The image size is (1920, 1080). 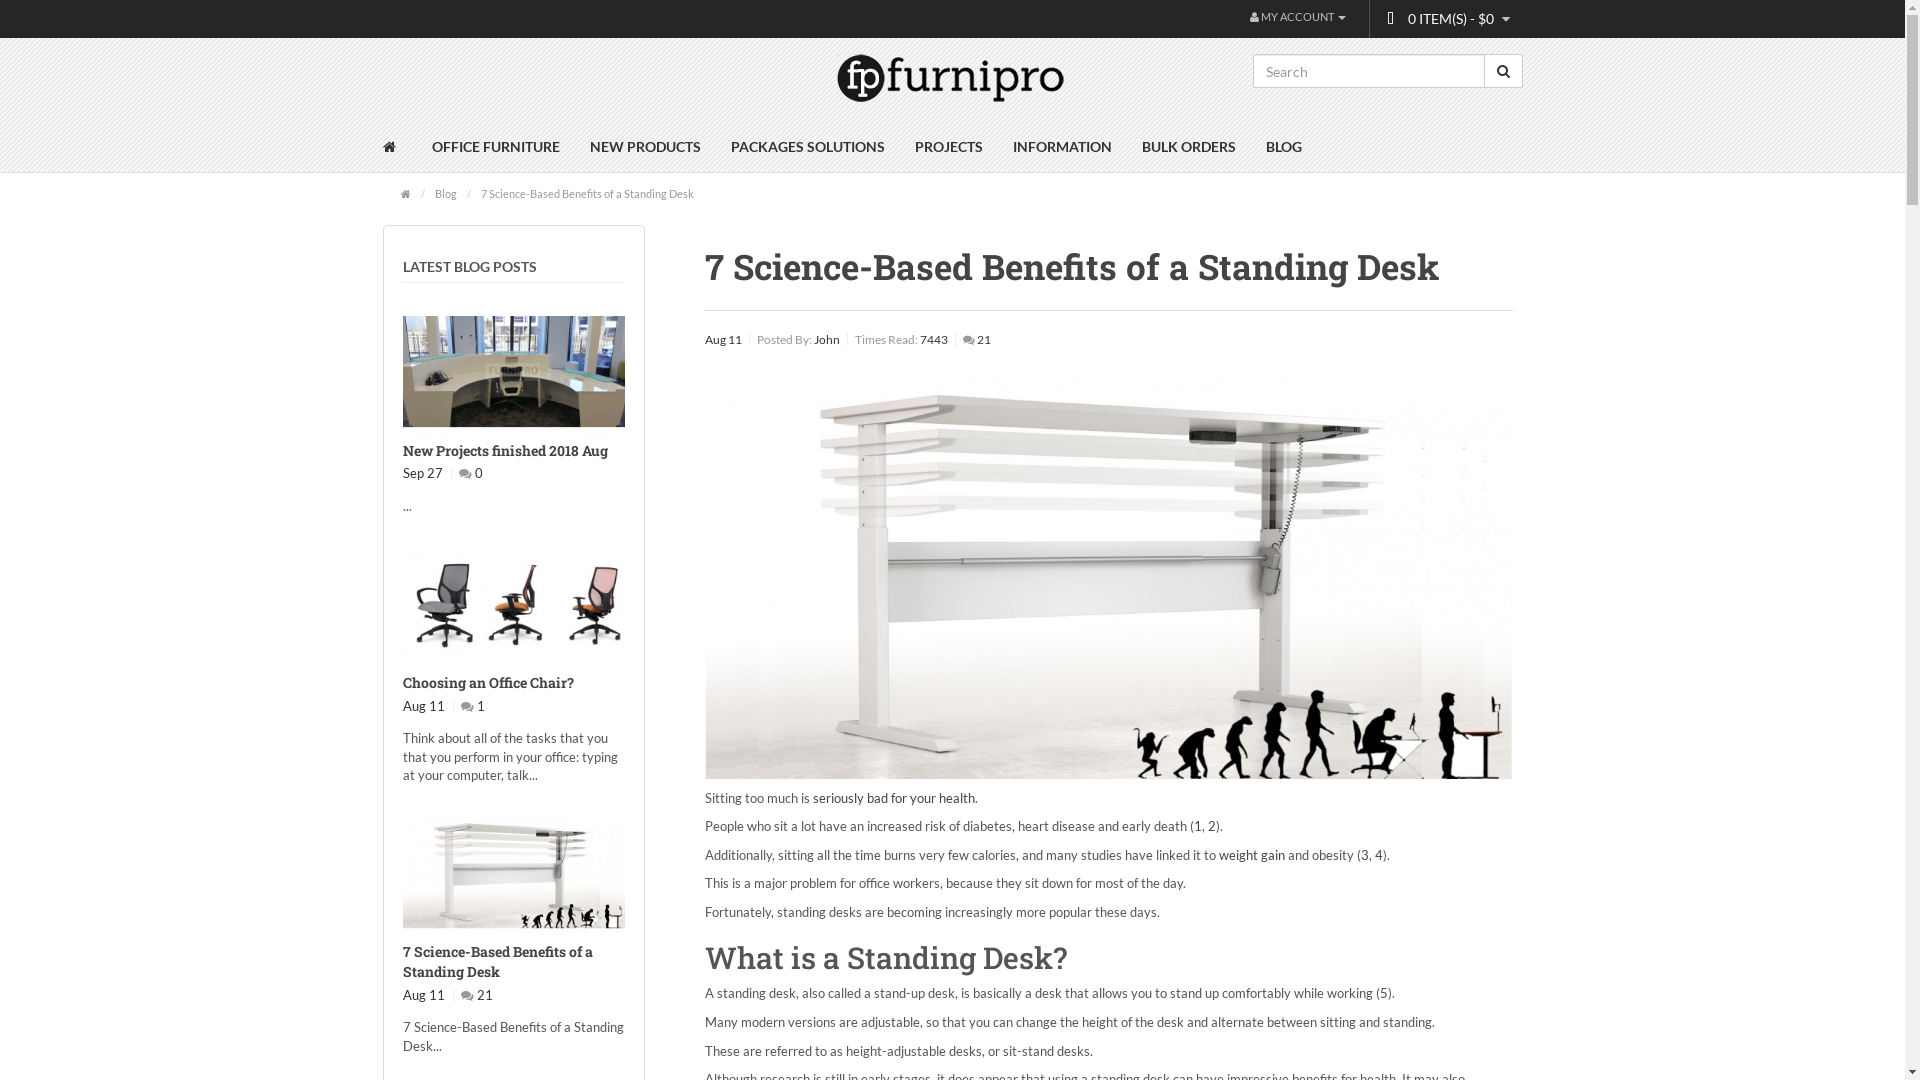 What do you see at coordinates (495, 147) in the screenshot?
I see `OFFICE FURNITURE` at bounding box center [495, 147].